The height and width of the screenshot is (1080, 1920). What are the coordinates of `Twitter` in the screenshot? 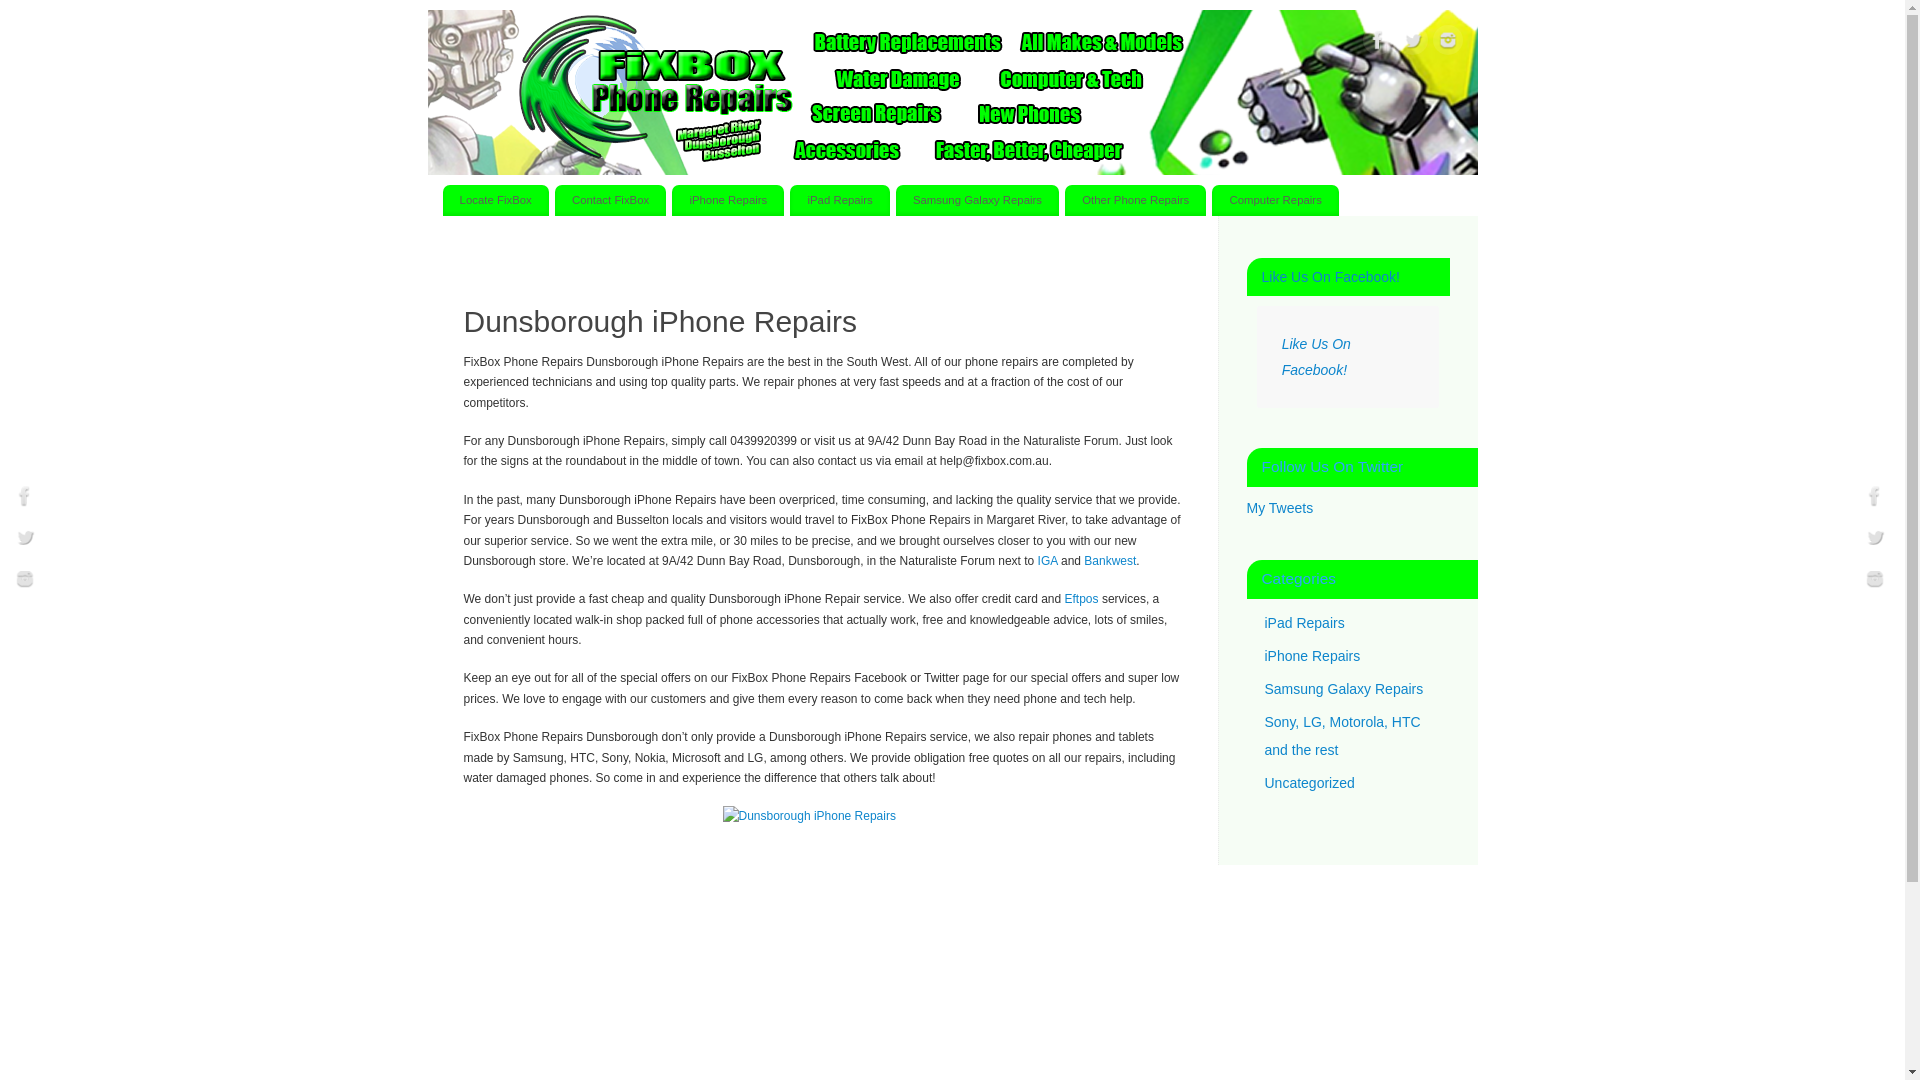 It's located at (1413, 43).